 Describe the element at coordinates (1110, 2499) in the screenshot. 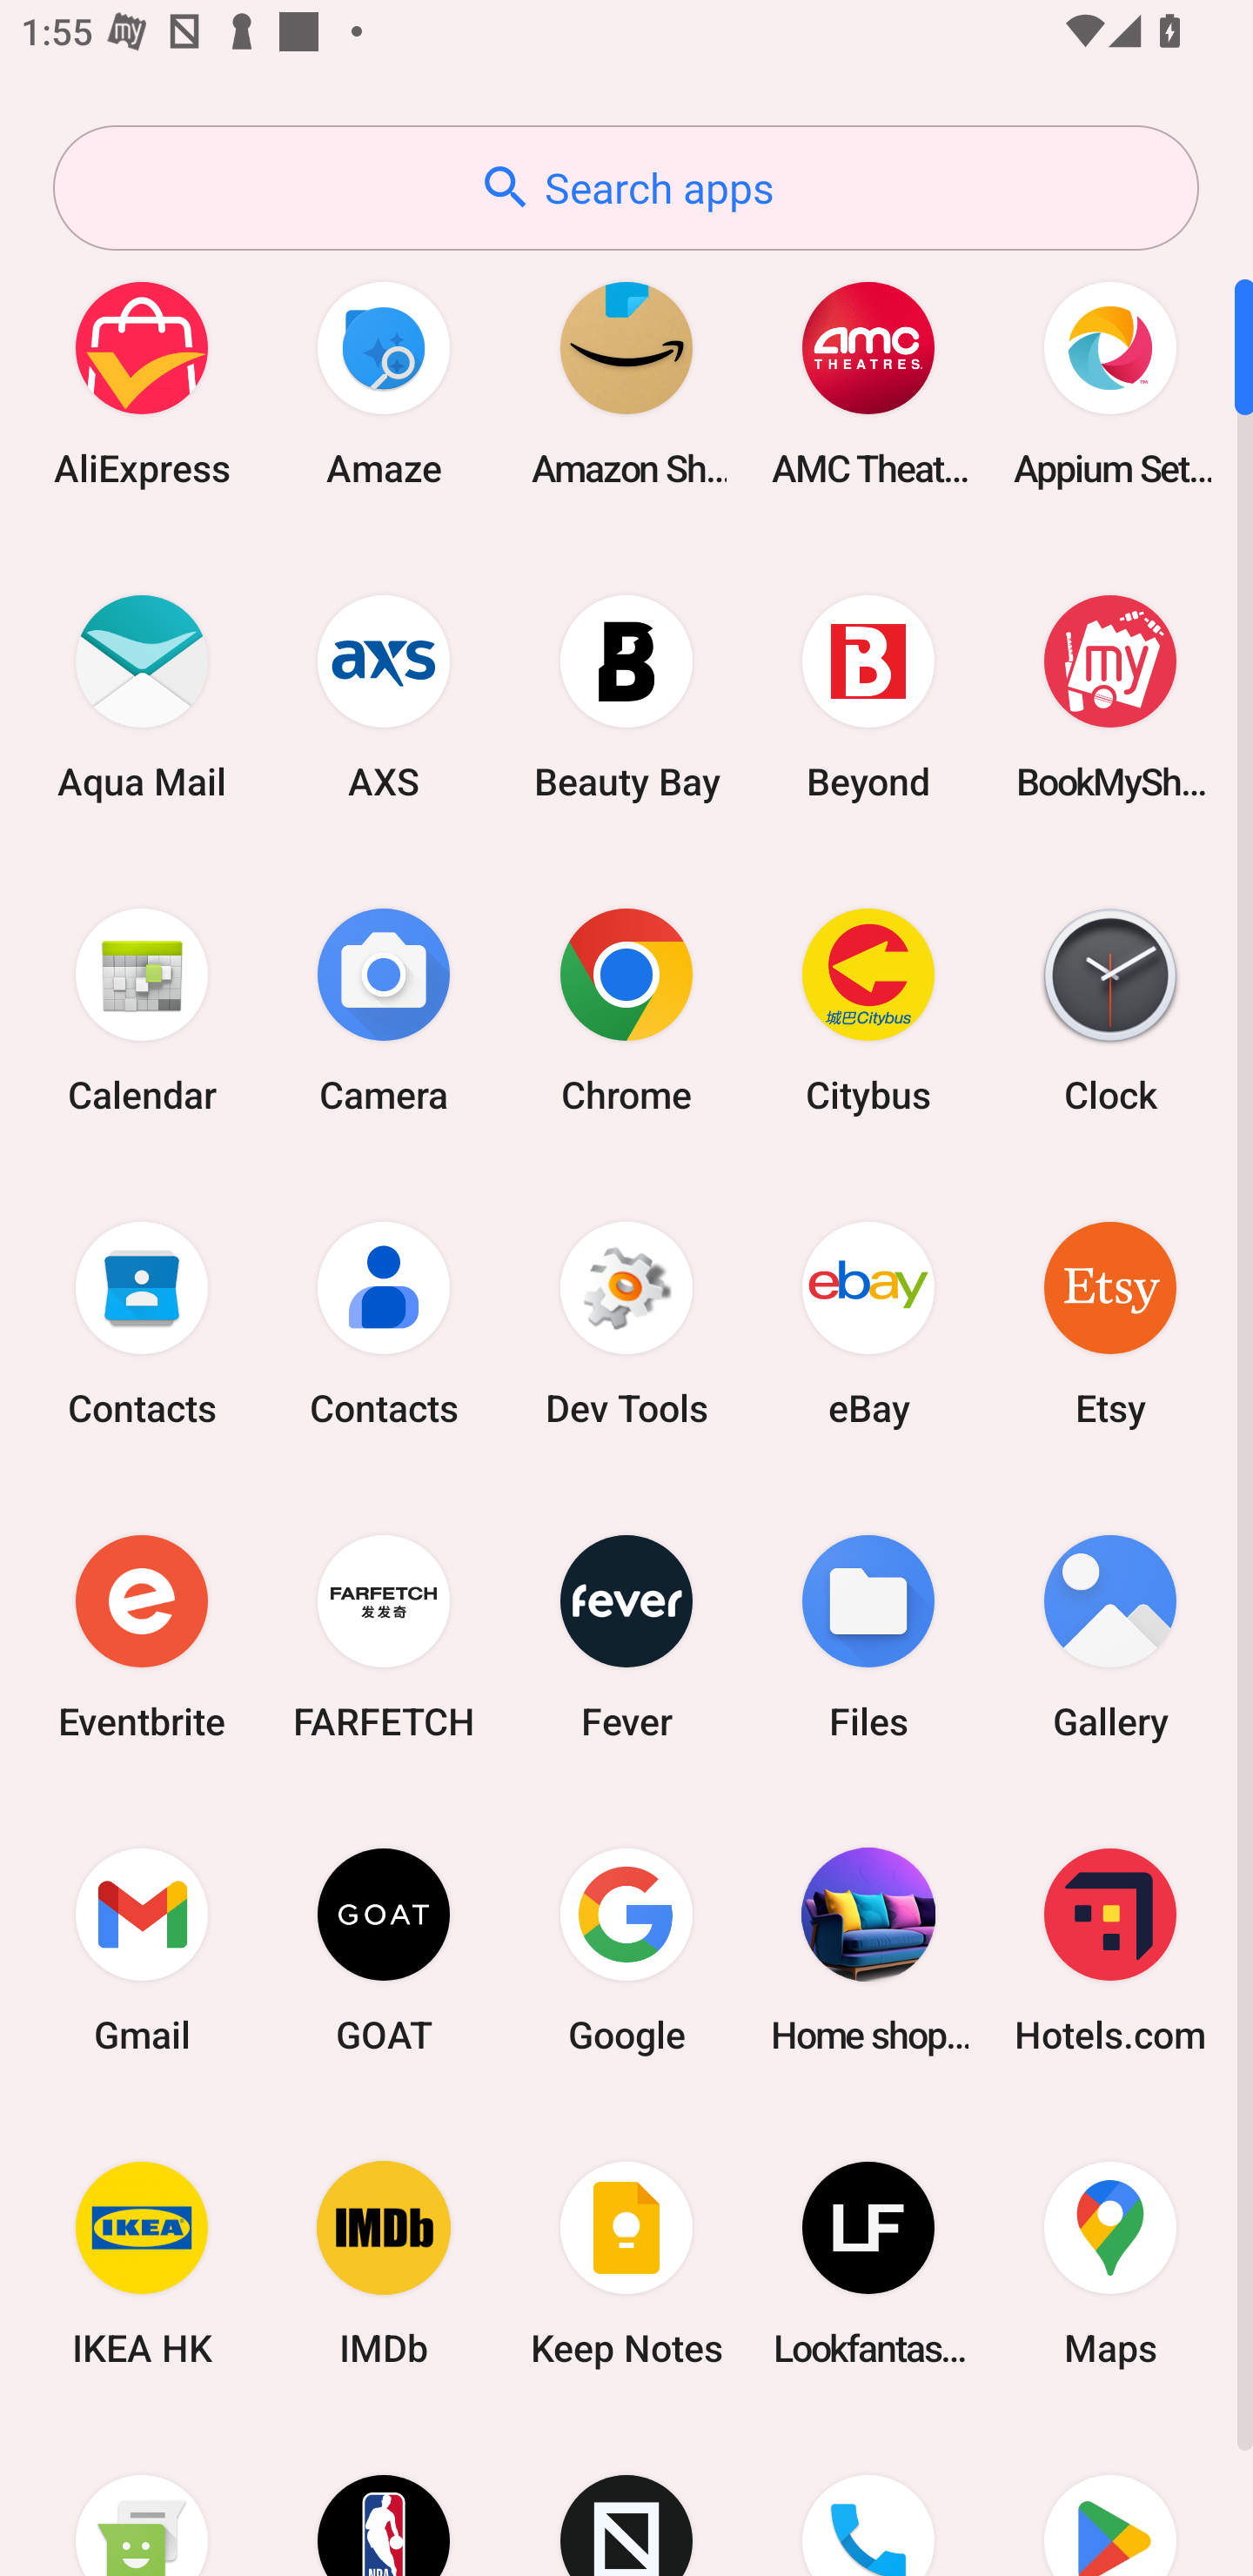

I see `Play Store` at that location.